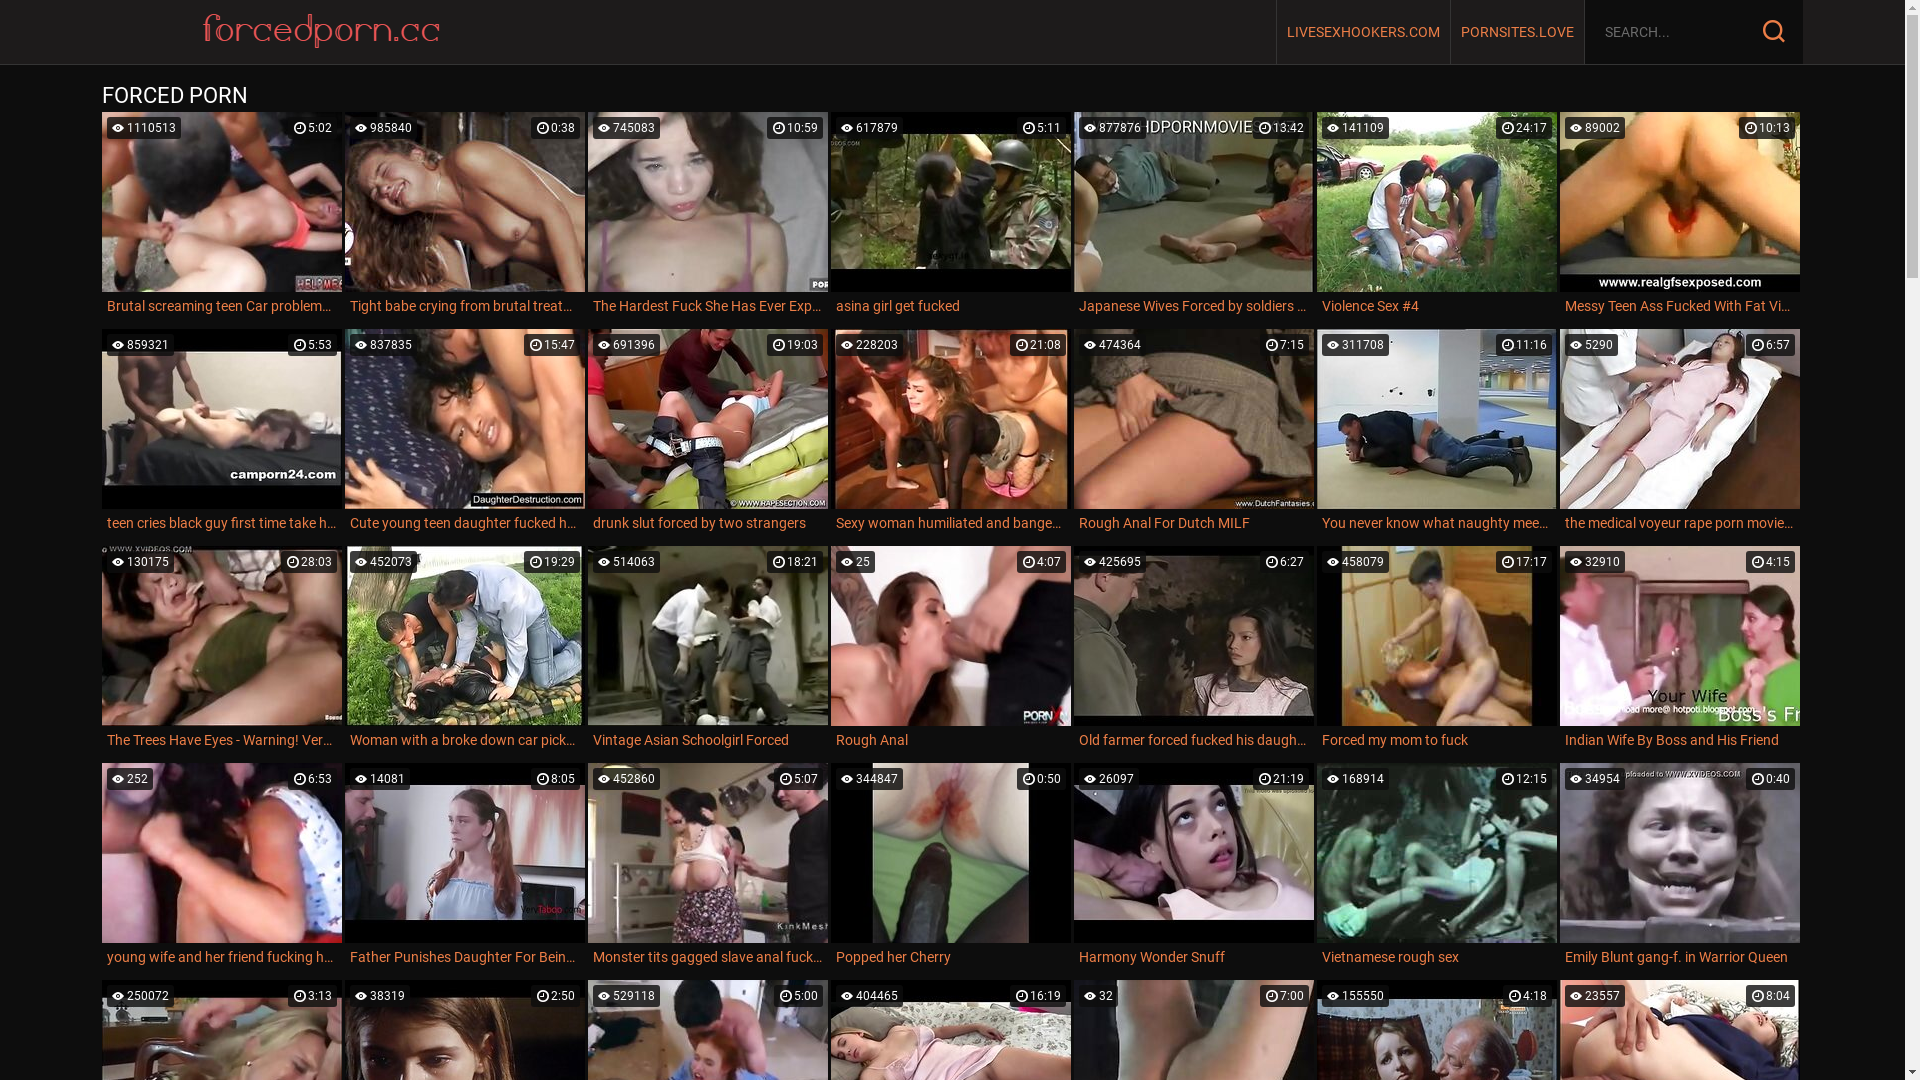 This screenshot has height=1080, width=1920. Describe the element at coordinates (465, 216) in the screenshot. I see `0:38
985840
Tight babe crying from brutal treatment` at that location.